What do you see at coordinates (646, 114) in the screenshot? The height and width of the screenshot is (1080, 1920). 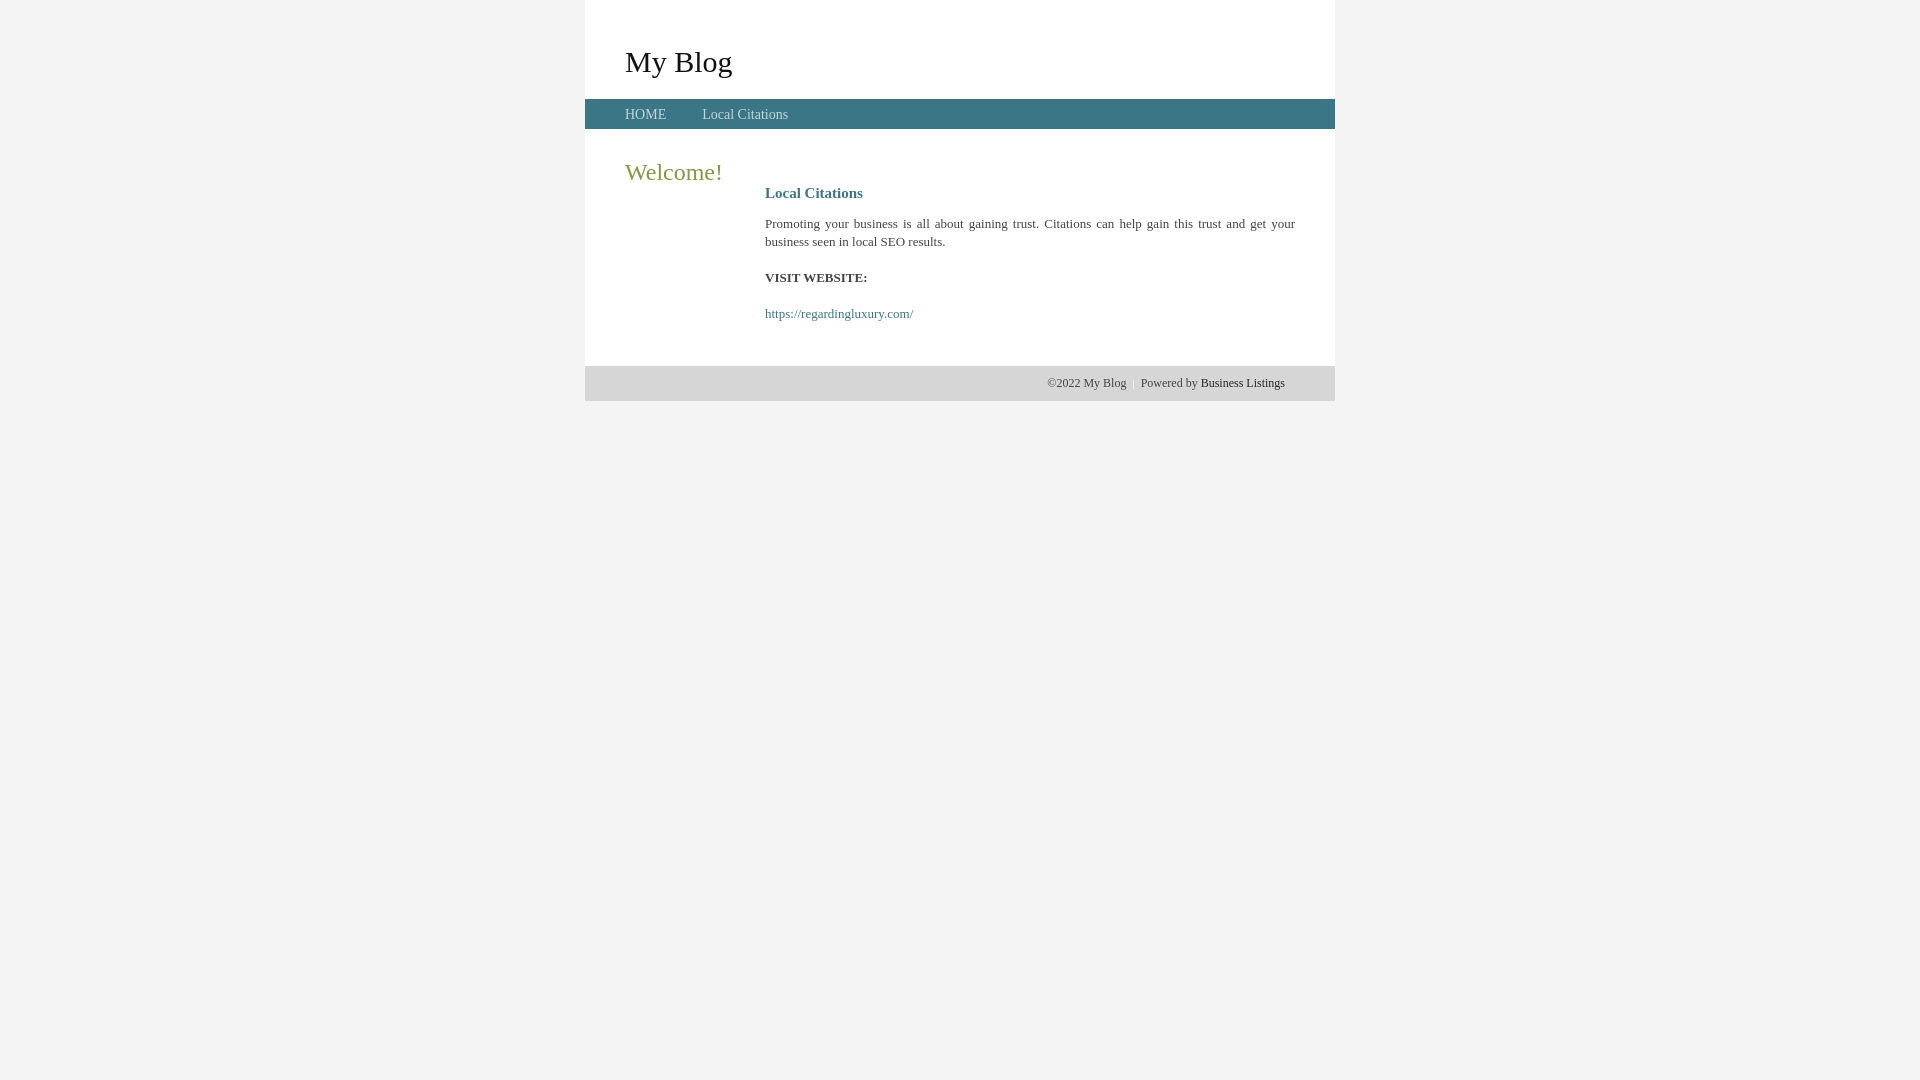 I see `HOME` at bounding box center [646, 114].